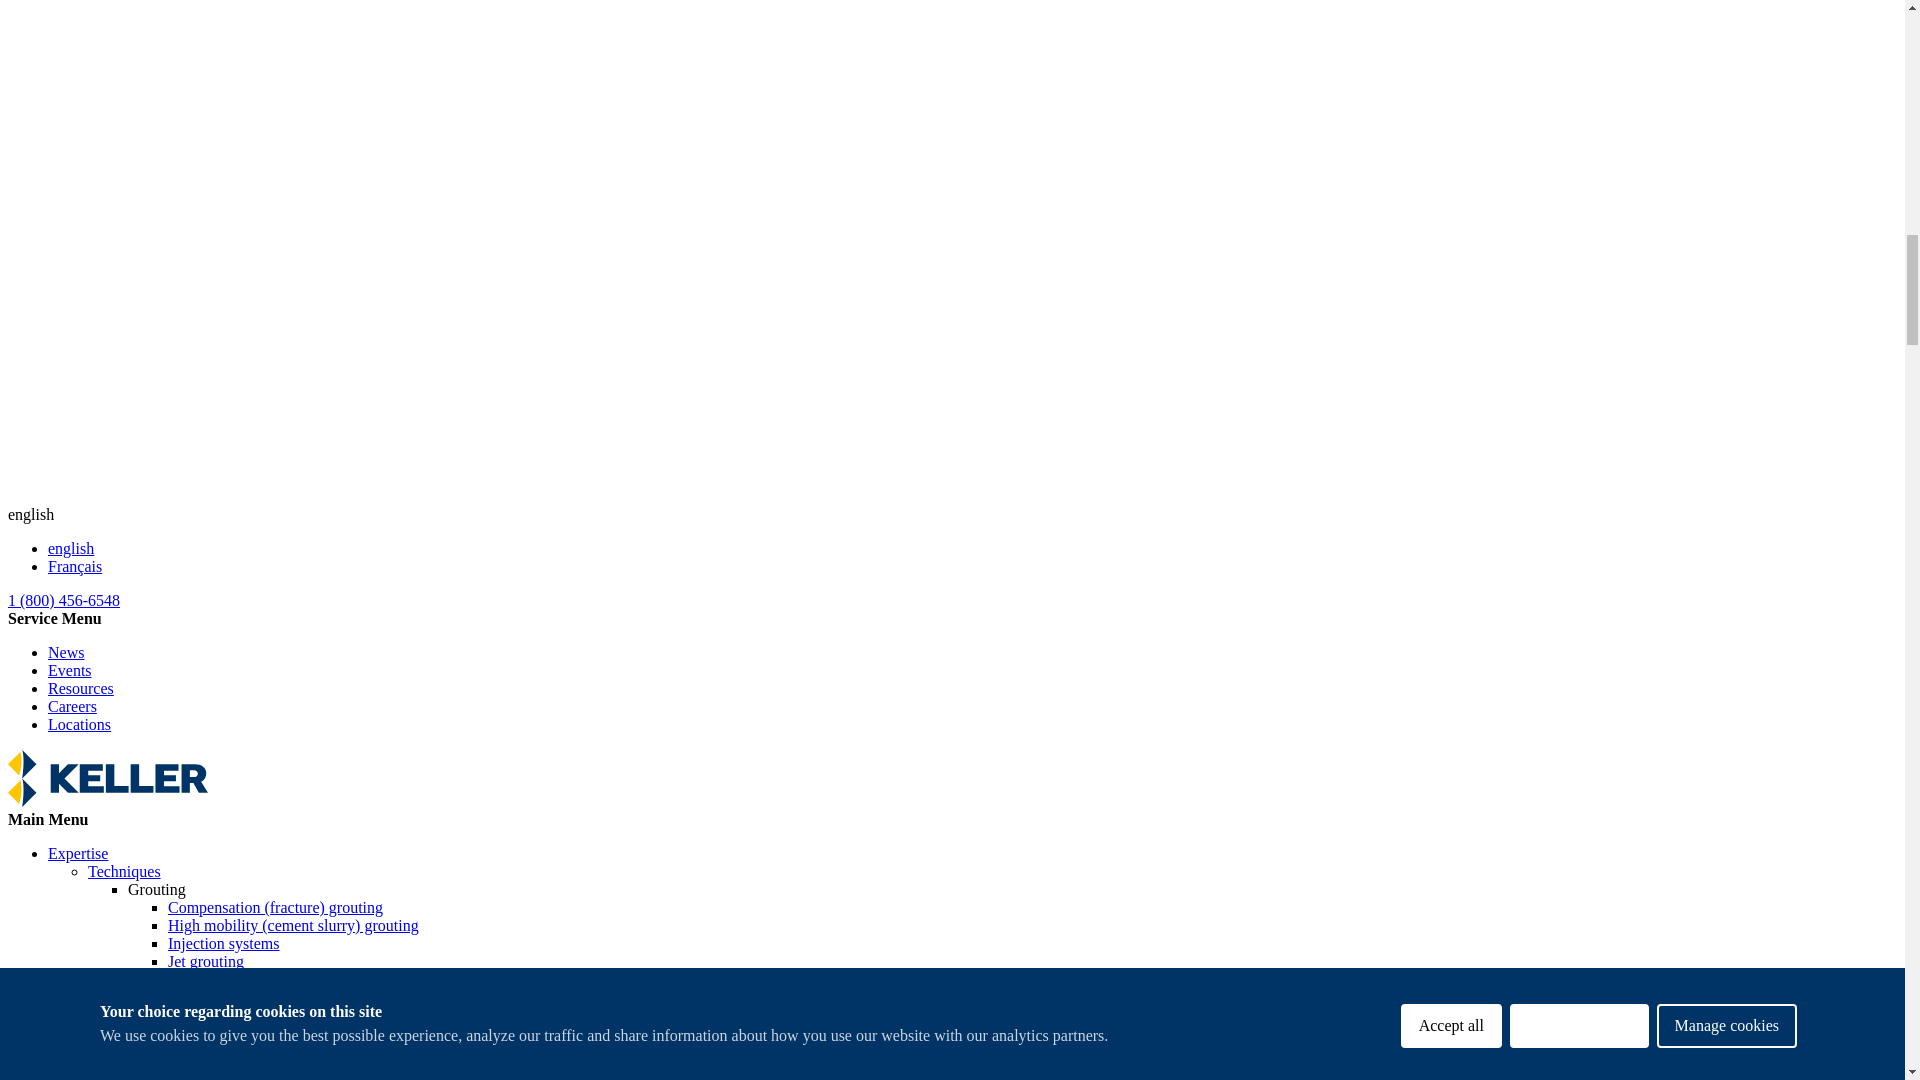 This screenshot has height=1080, width=1920. I want to click on Slab jacking, so click(208, 1033).